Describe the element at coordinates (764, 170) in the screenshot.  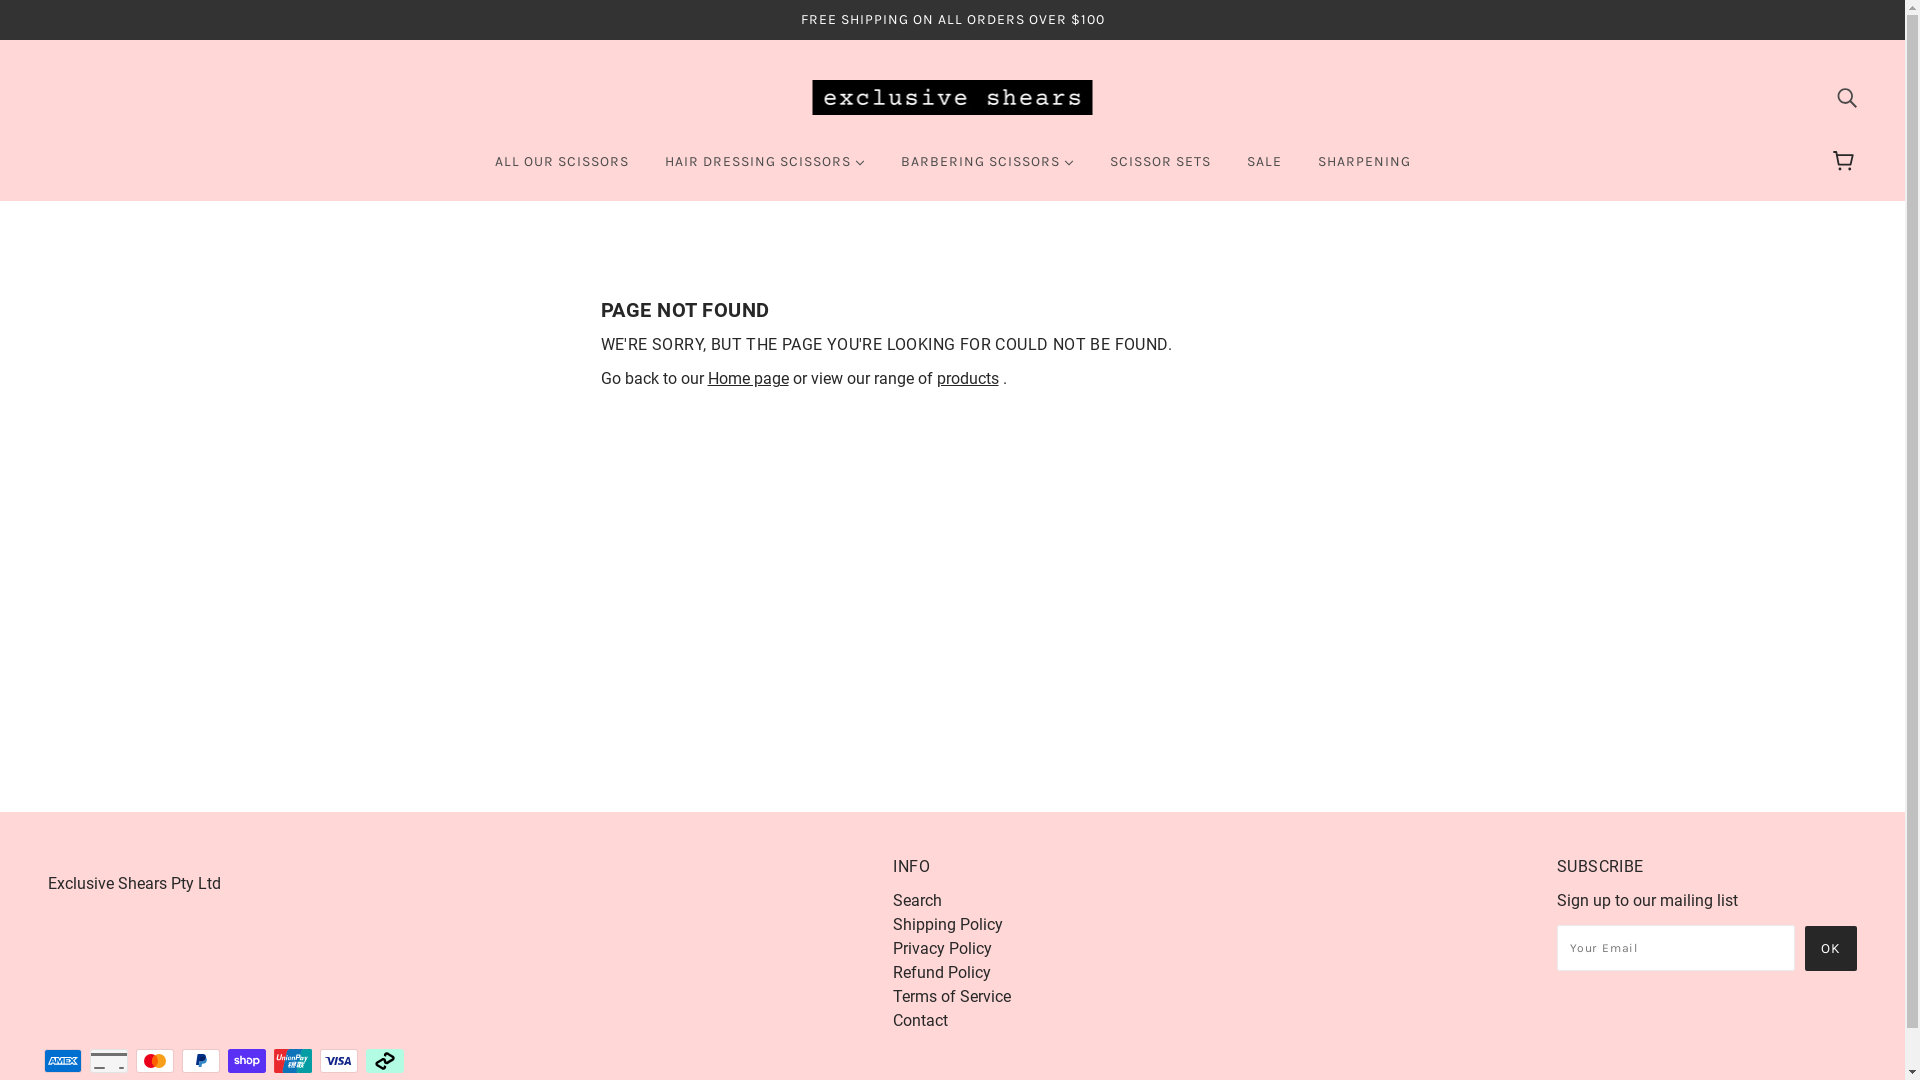
I see `HAIR DRESSING SCISSORS` at that location.